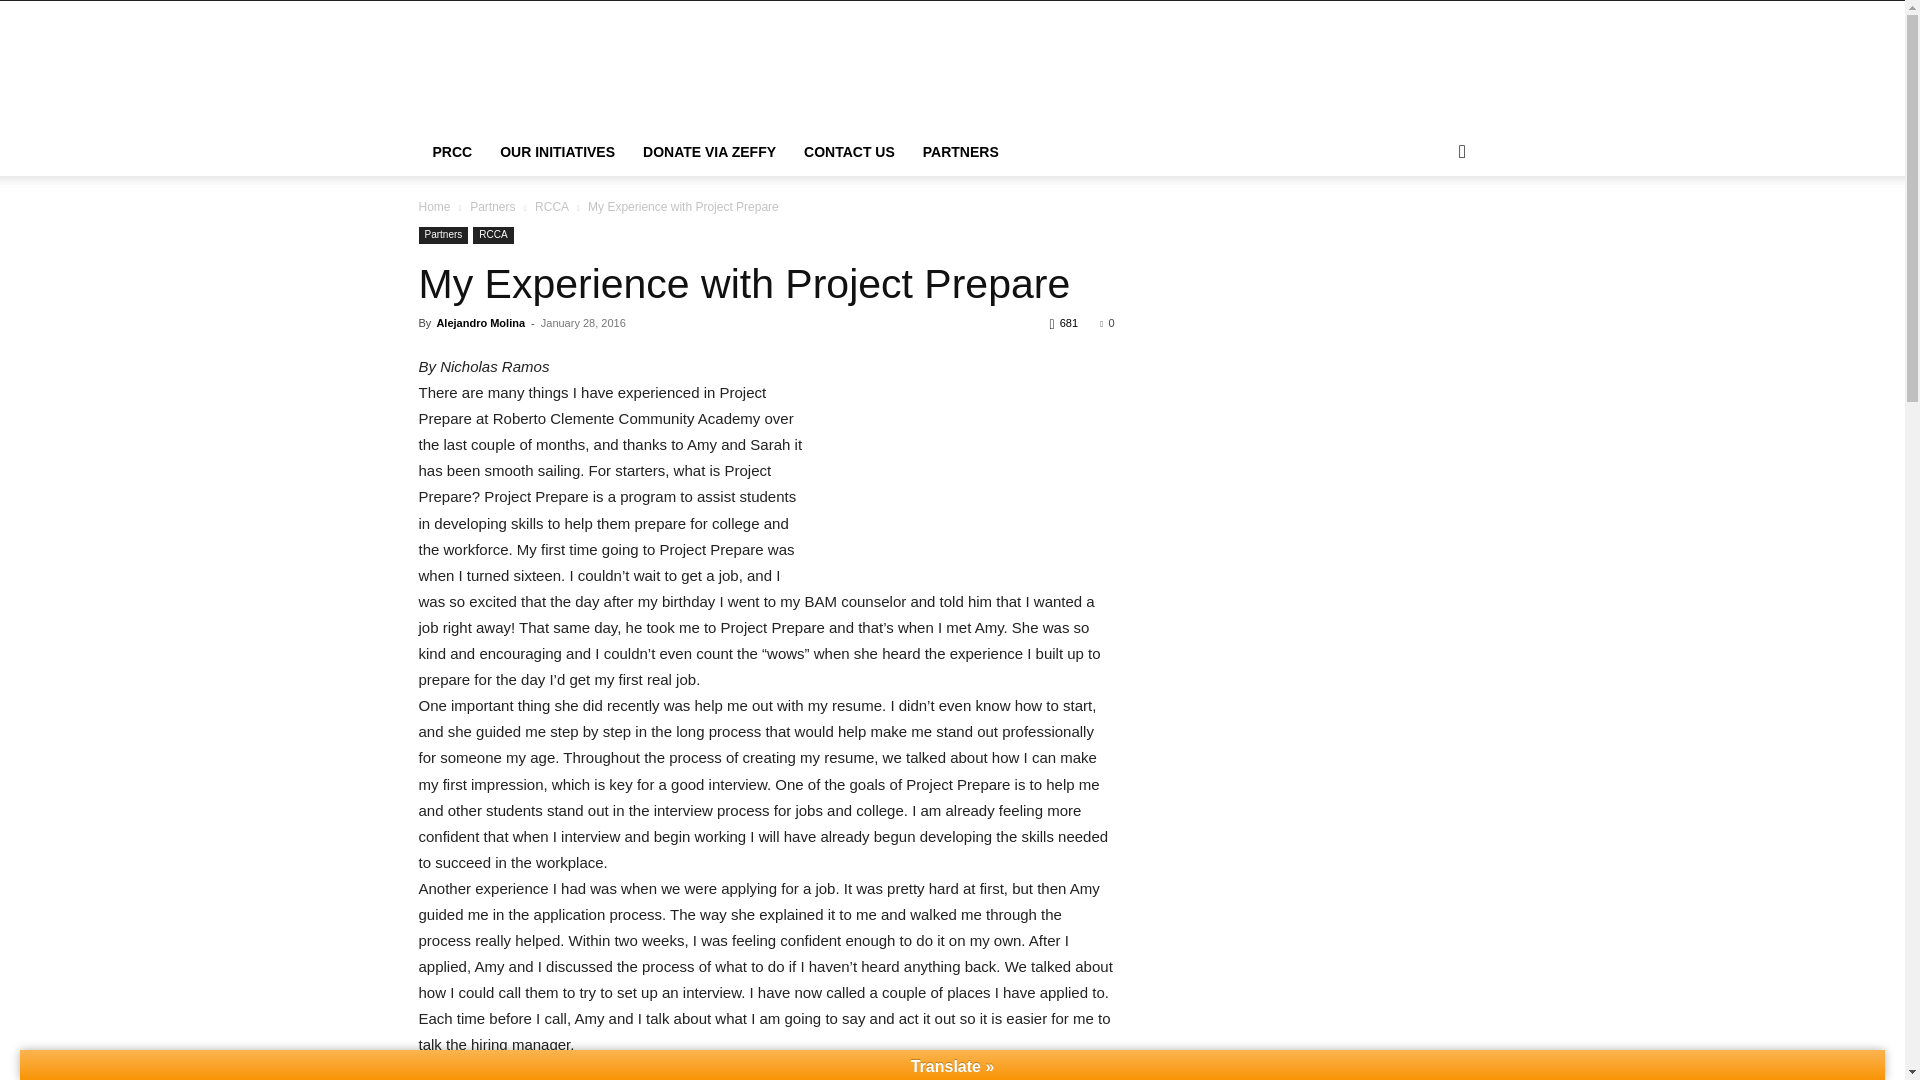  Describe the element at coordinates (480, 323) in the screenshot. I see `Alejandro Molina` at that location.